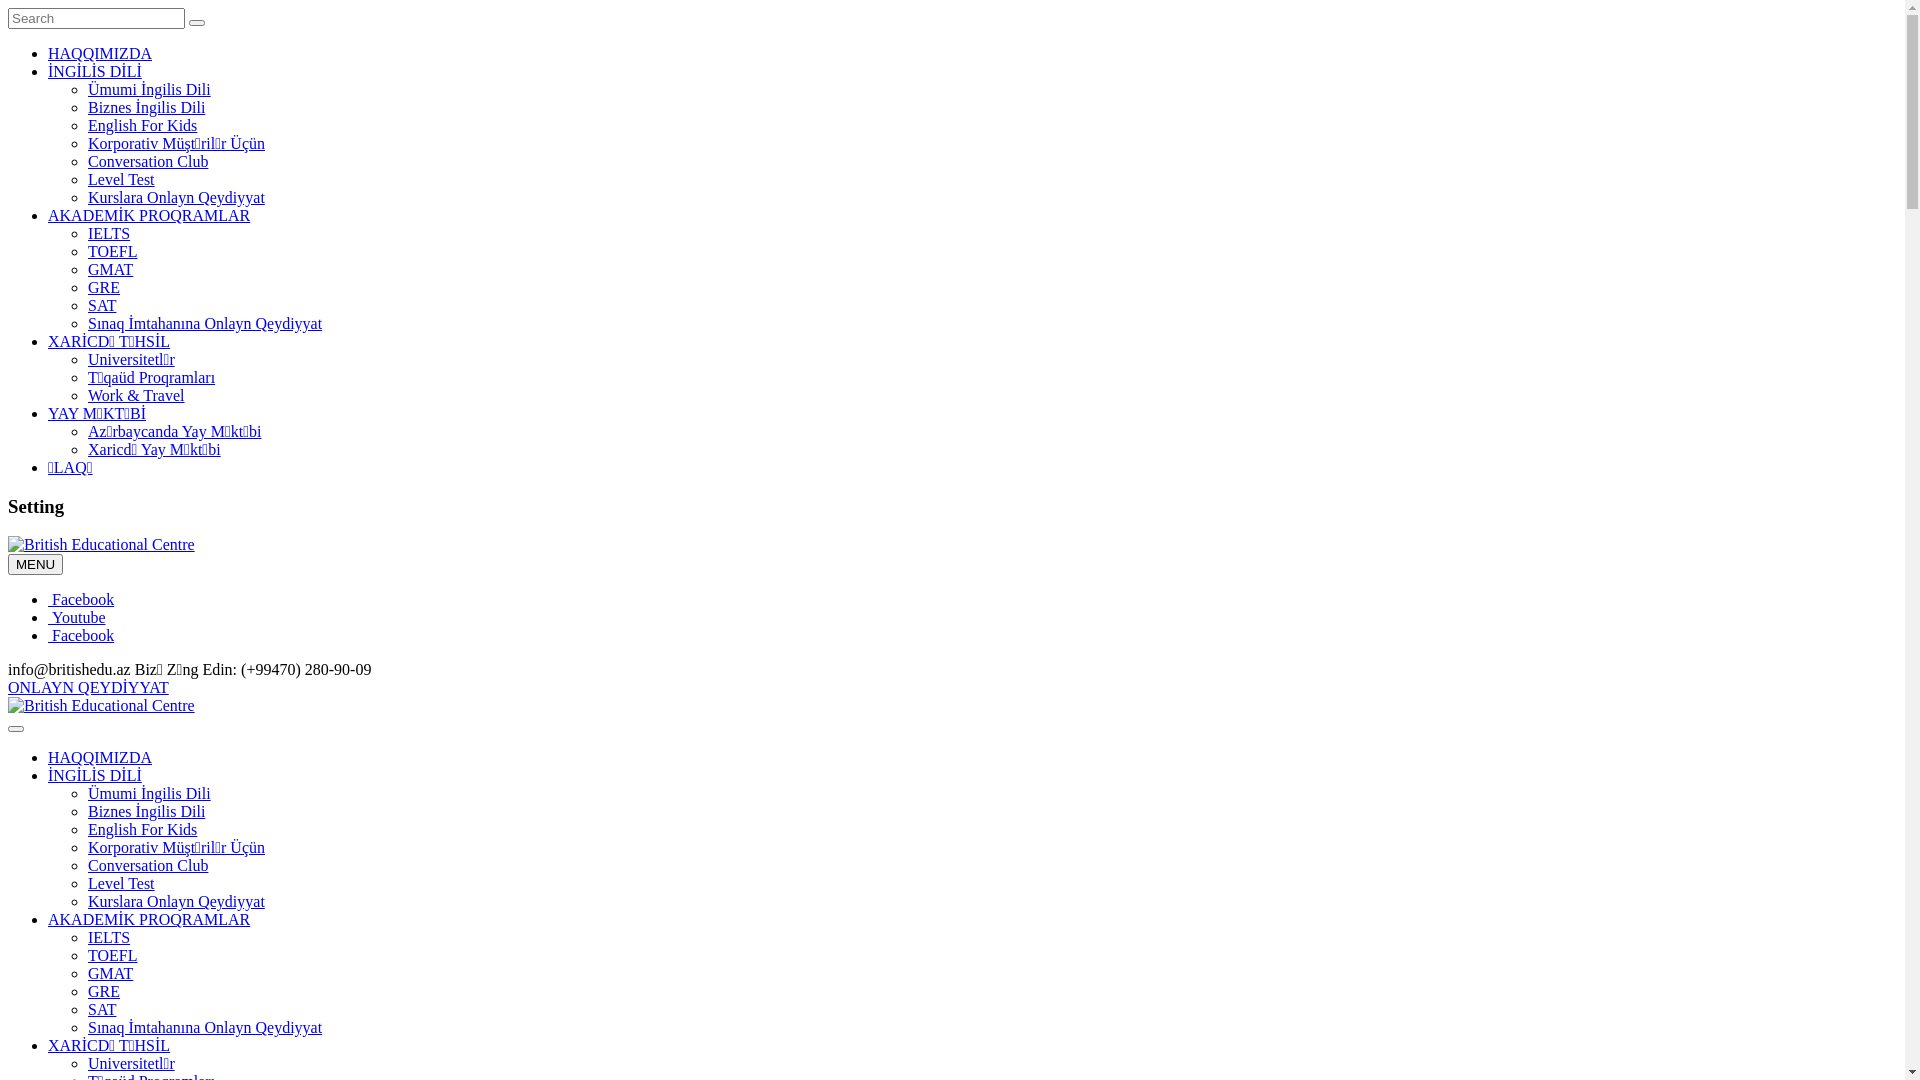  What do you see at coordinates (122, 884) in the screenshot?
I see `Level Test` at bounding box center [122, 884].